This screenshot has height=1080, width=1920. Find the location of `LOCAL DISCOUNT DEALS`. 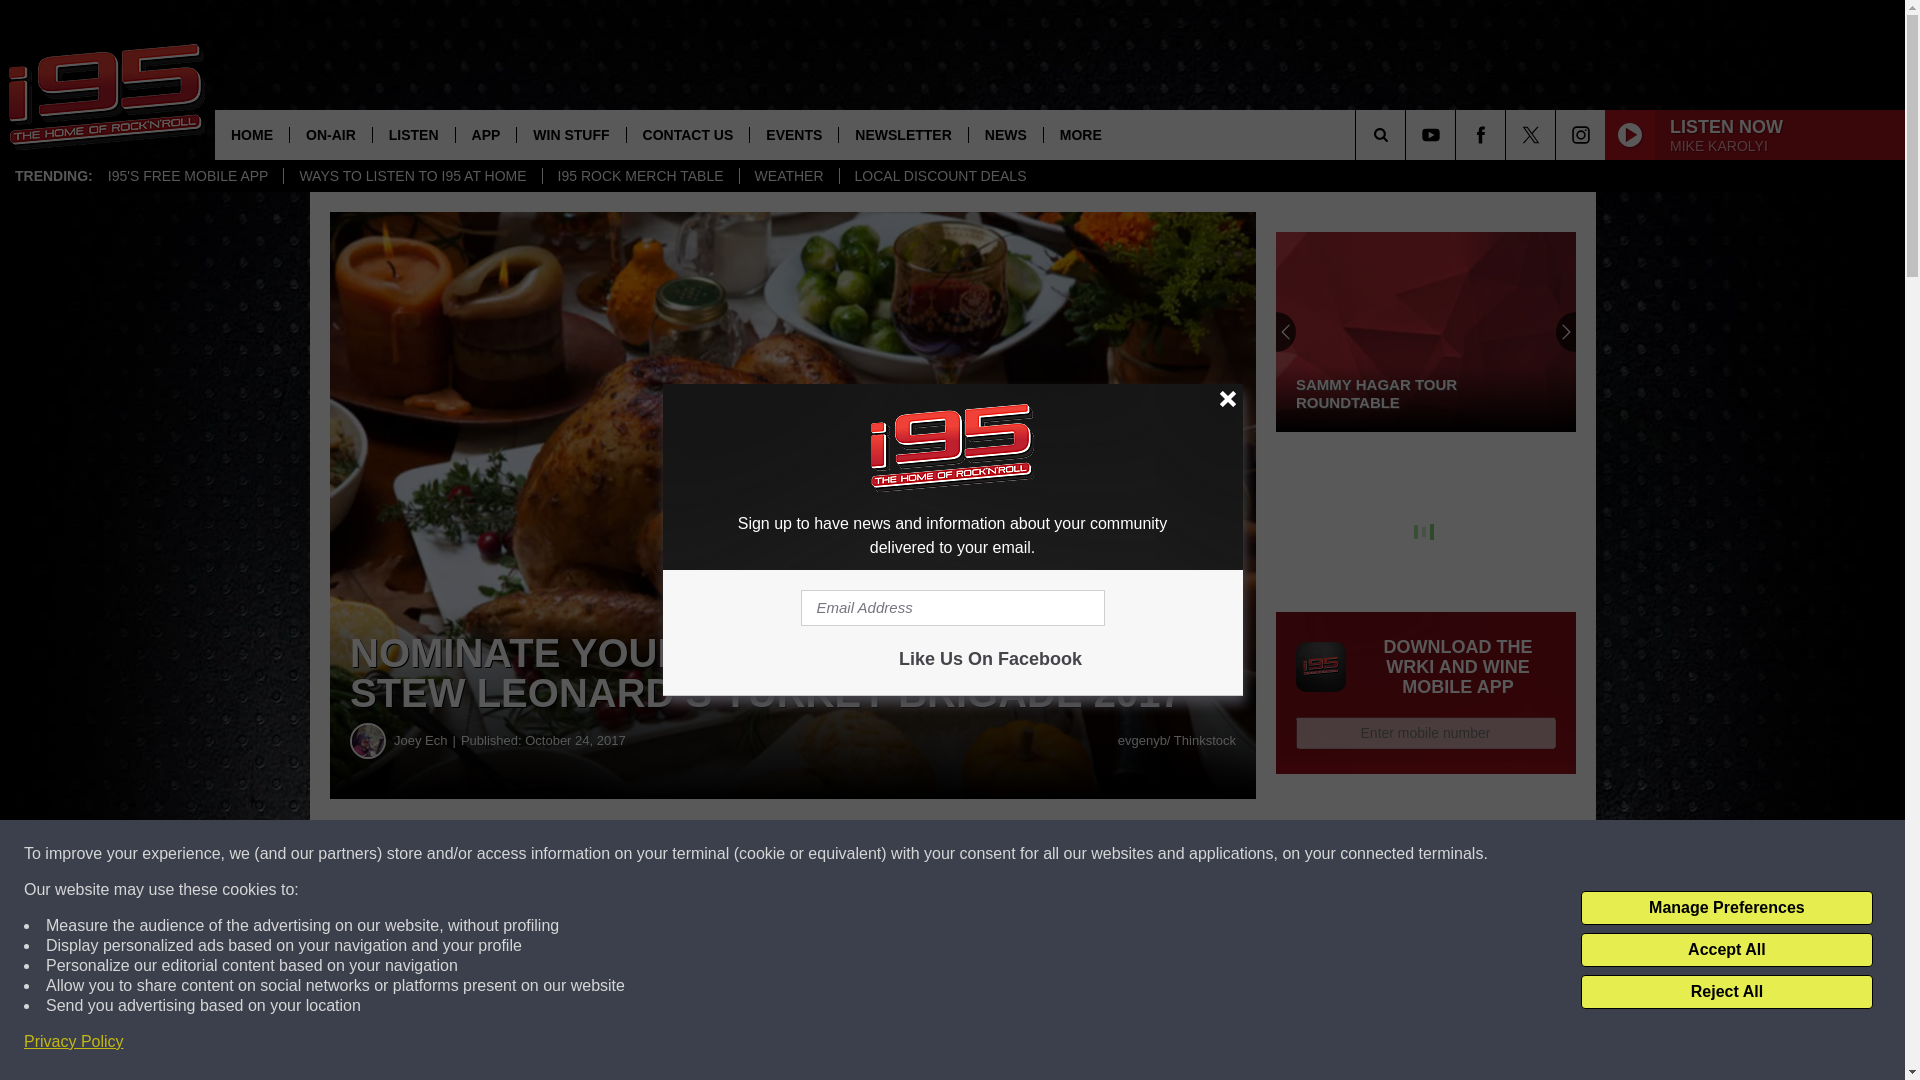

LOCAL DISCOUNT DEALS is located at coordinates (940, 176).